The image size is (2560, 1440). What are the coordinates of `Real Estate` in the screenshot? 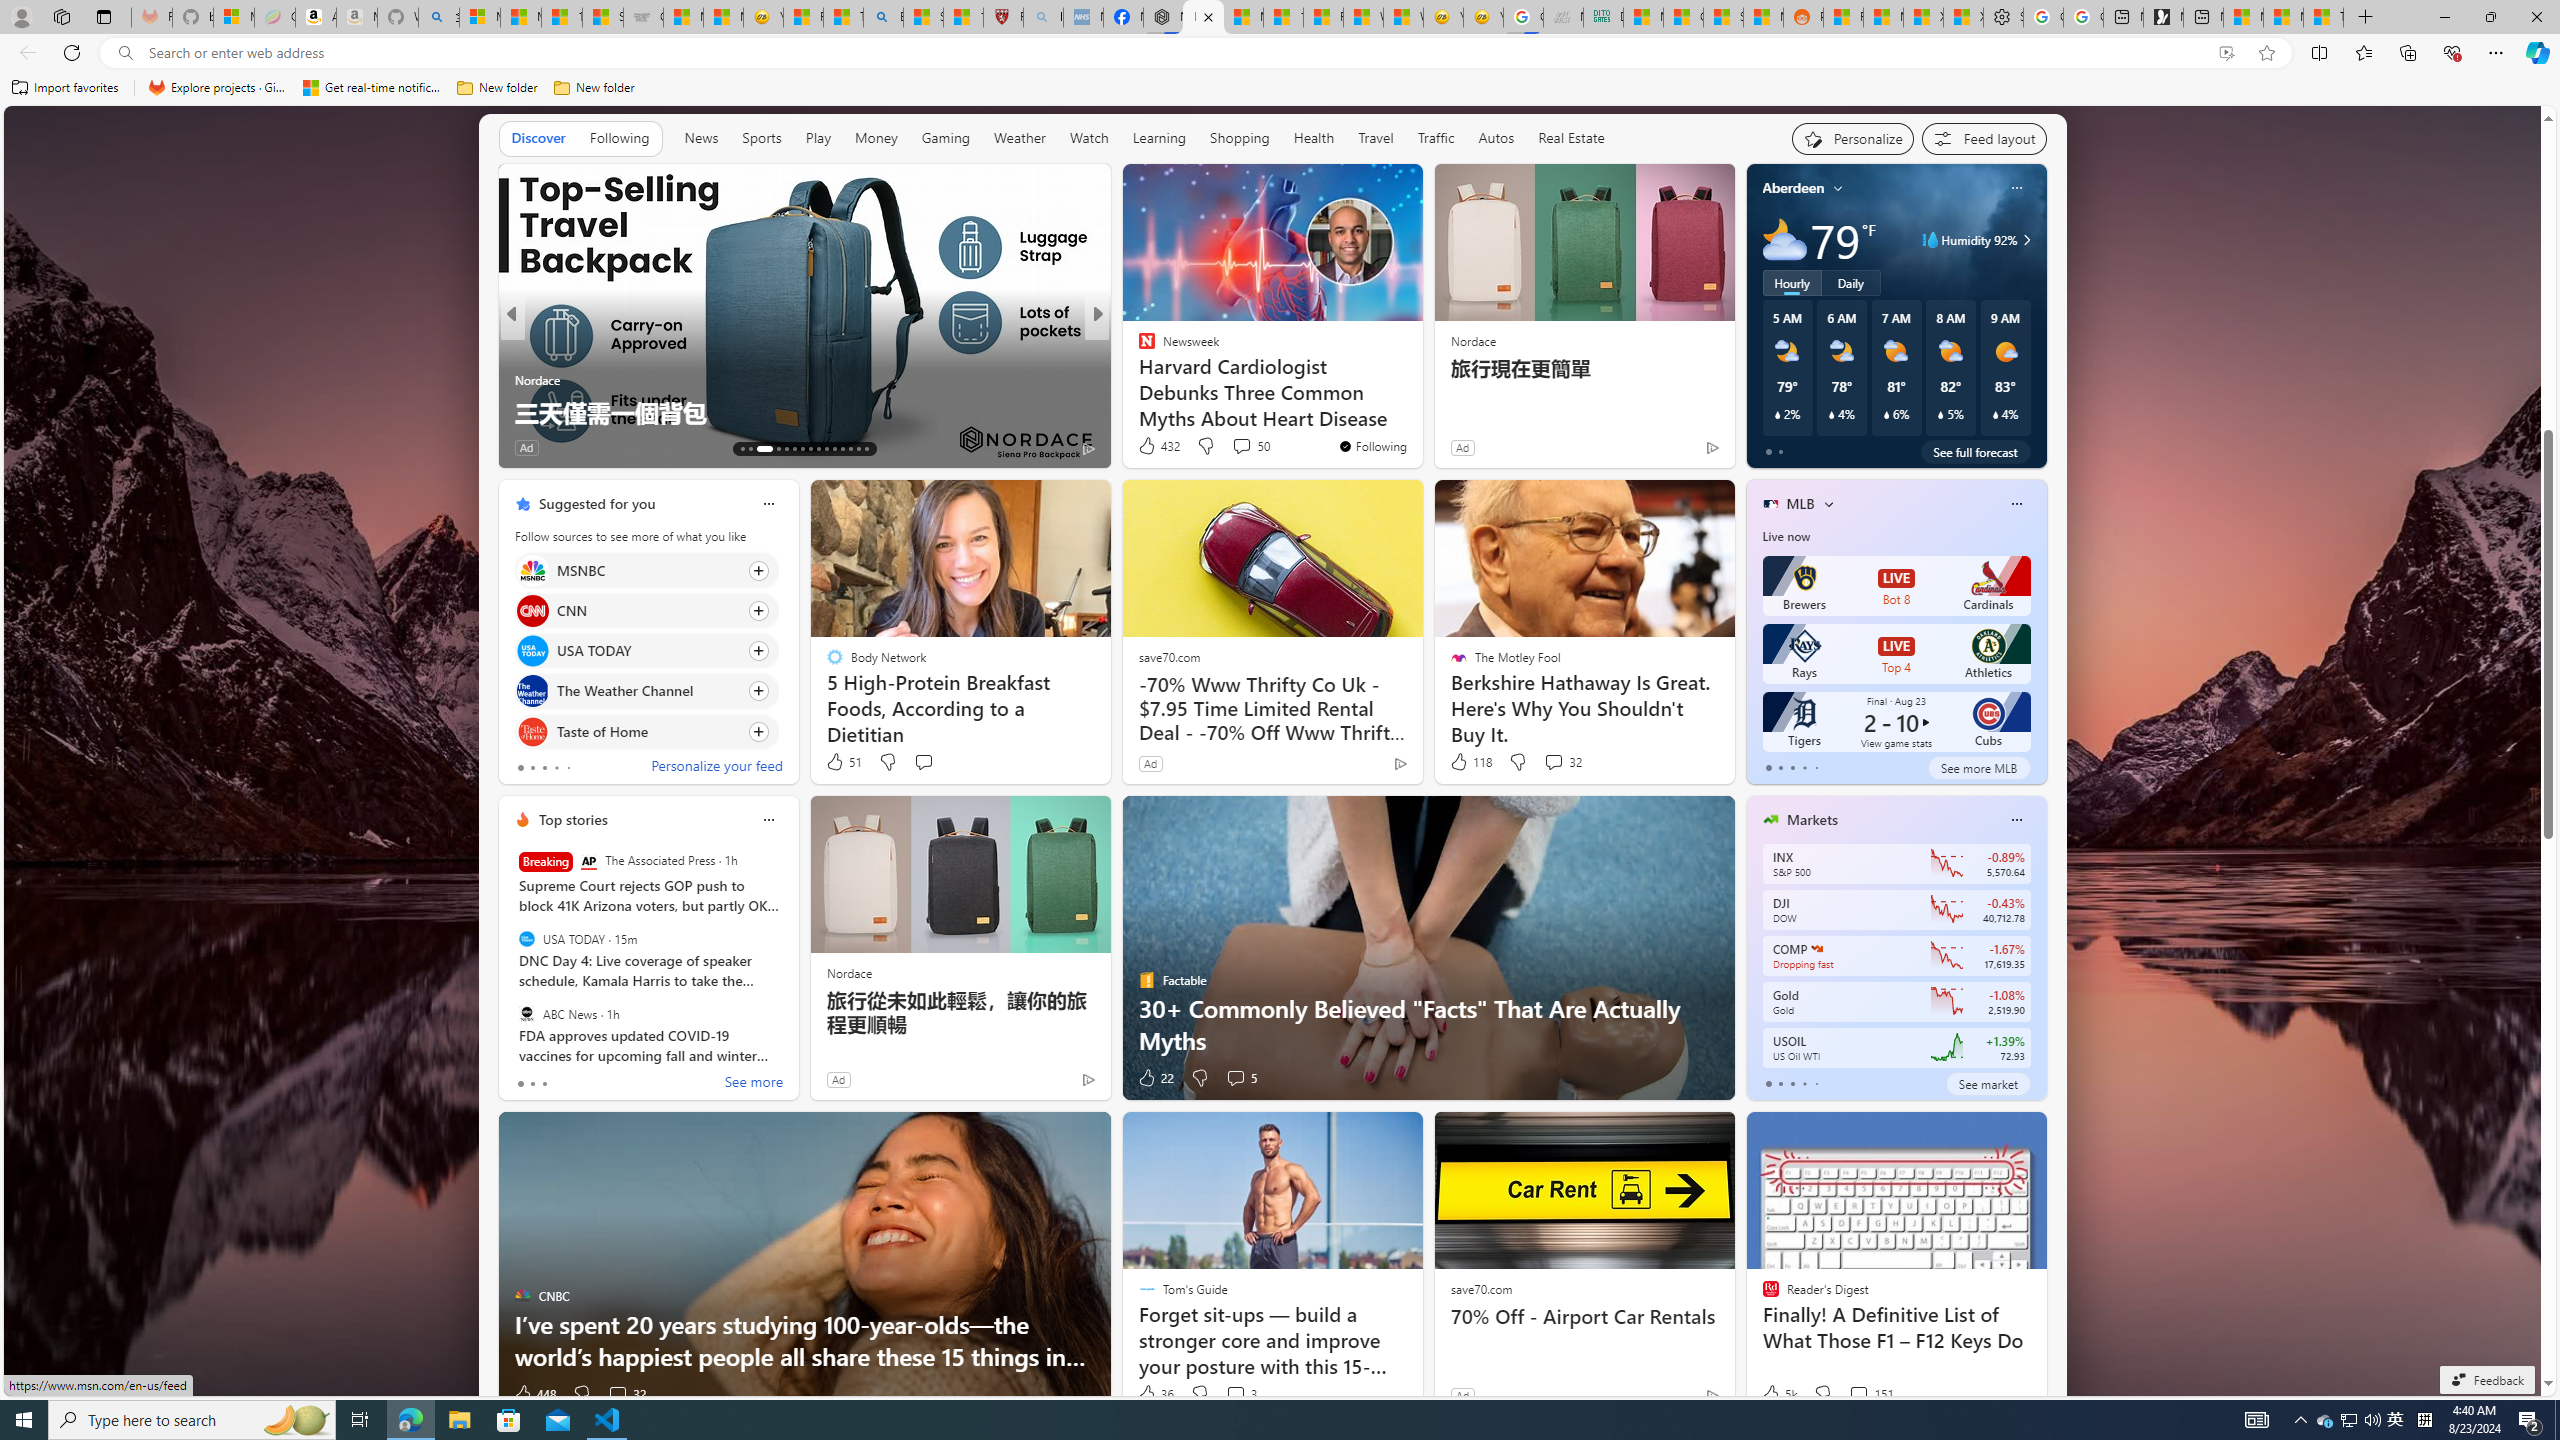 It's located at (1572, 138).